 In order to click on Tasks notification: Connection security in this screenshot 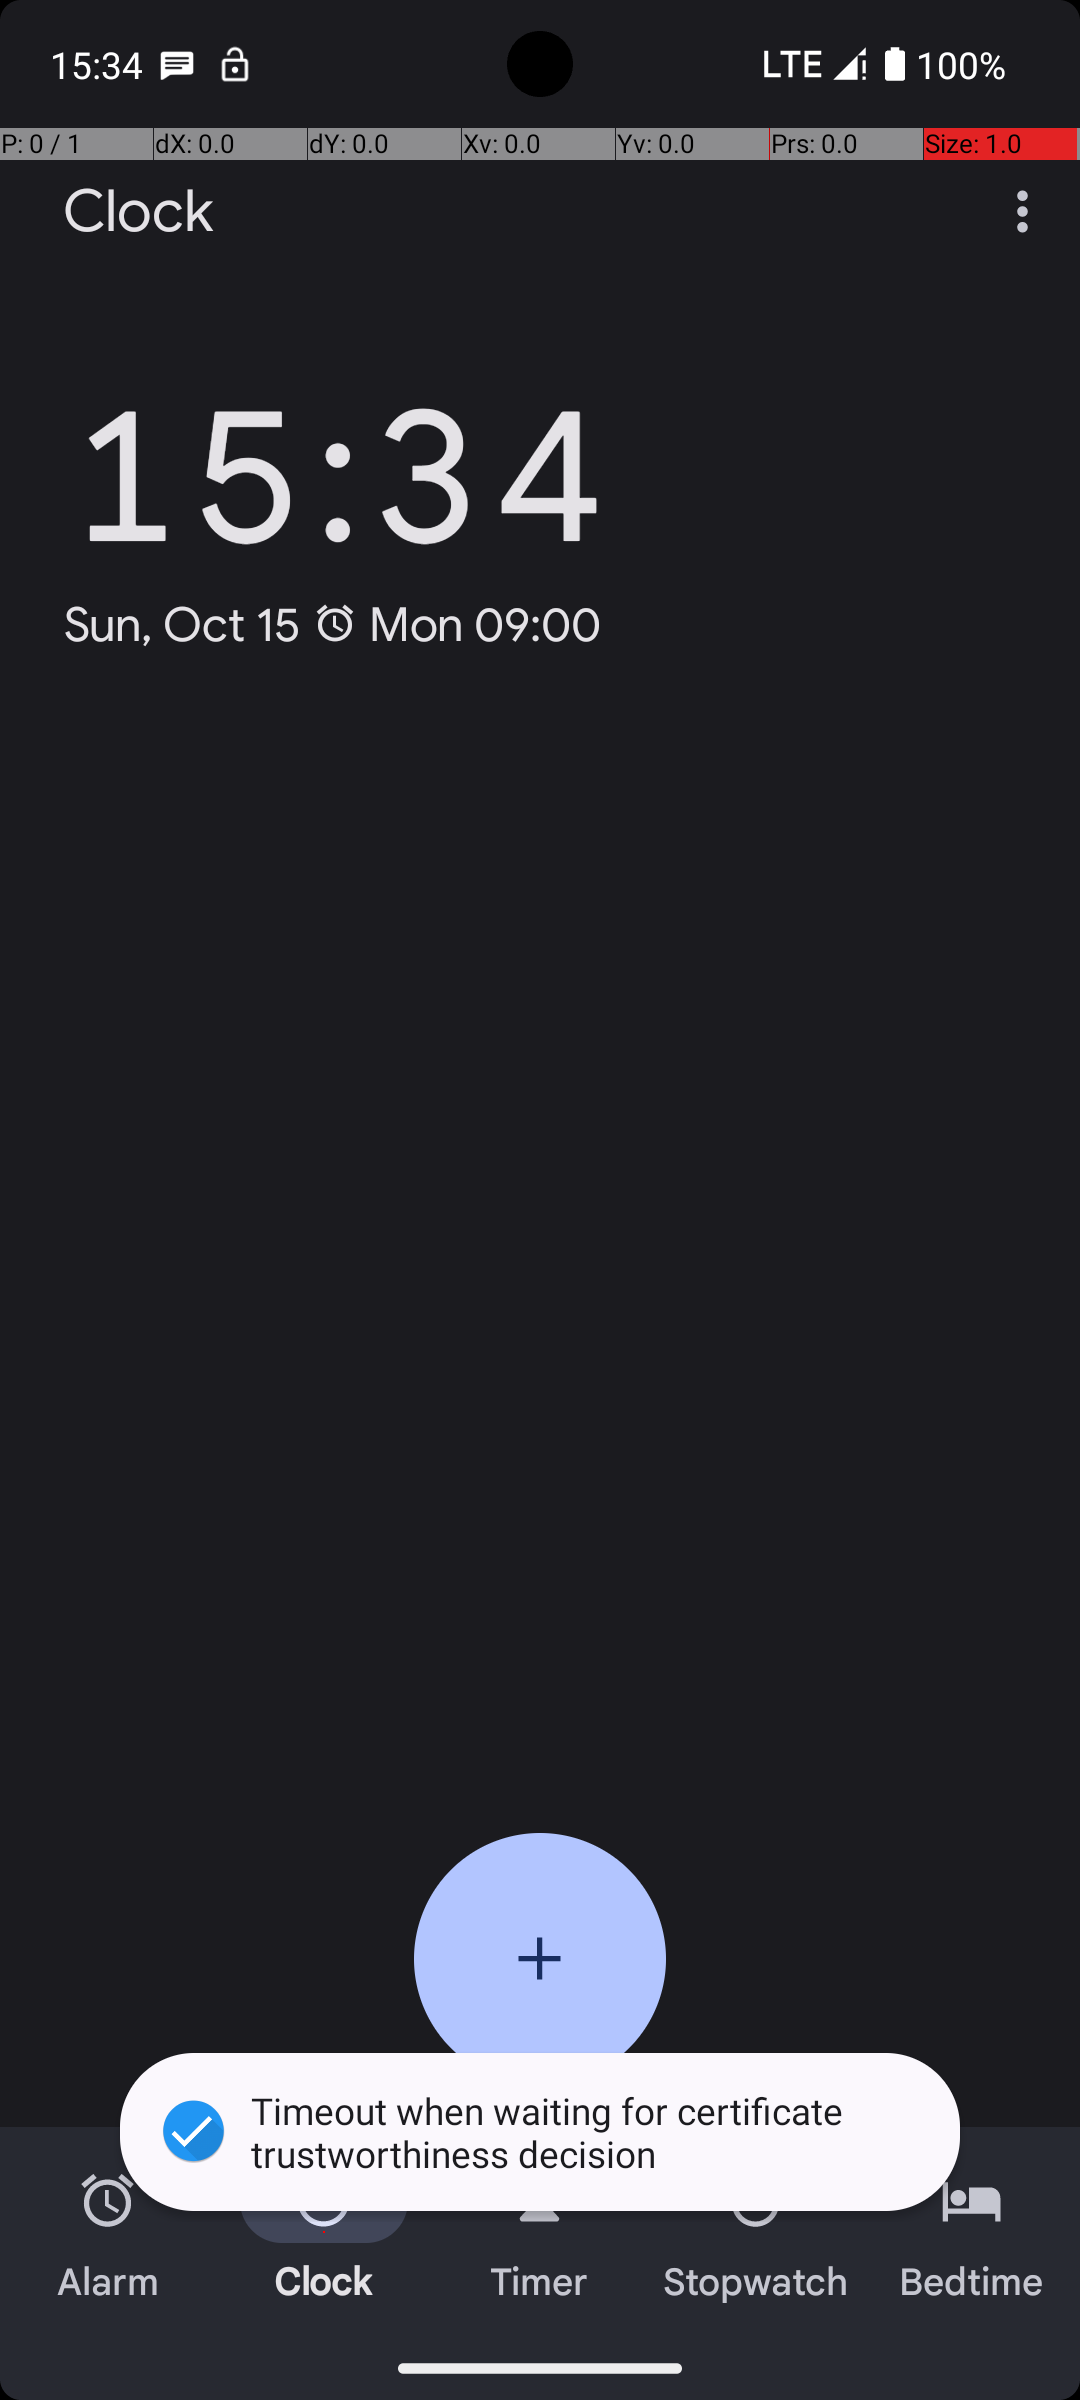, I will do `click(235, 64)`.